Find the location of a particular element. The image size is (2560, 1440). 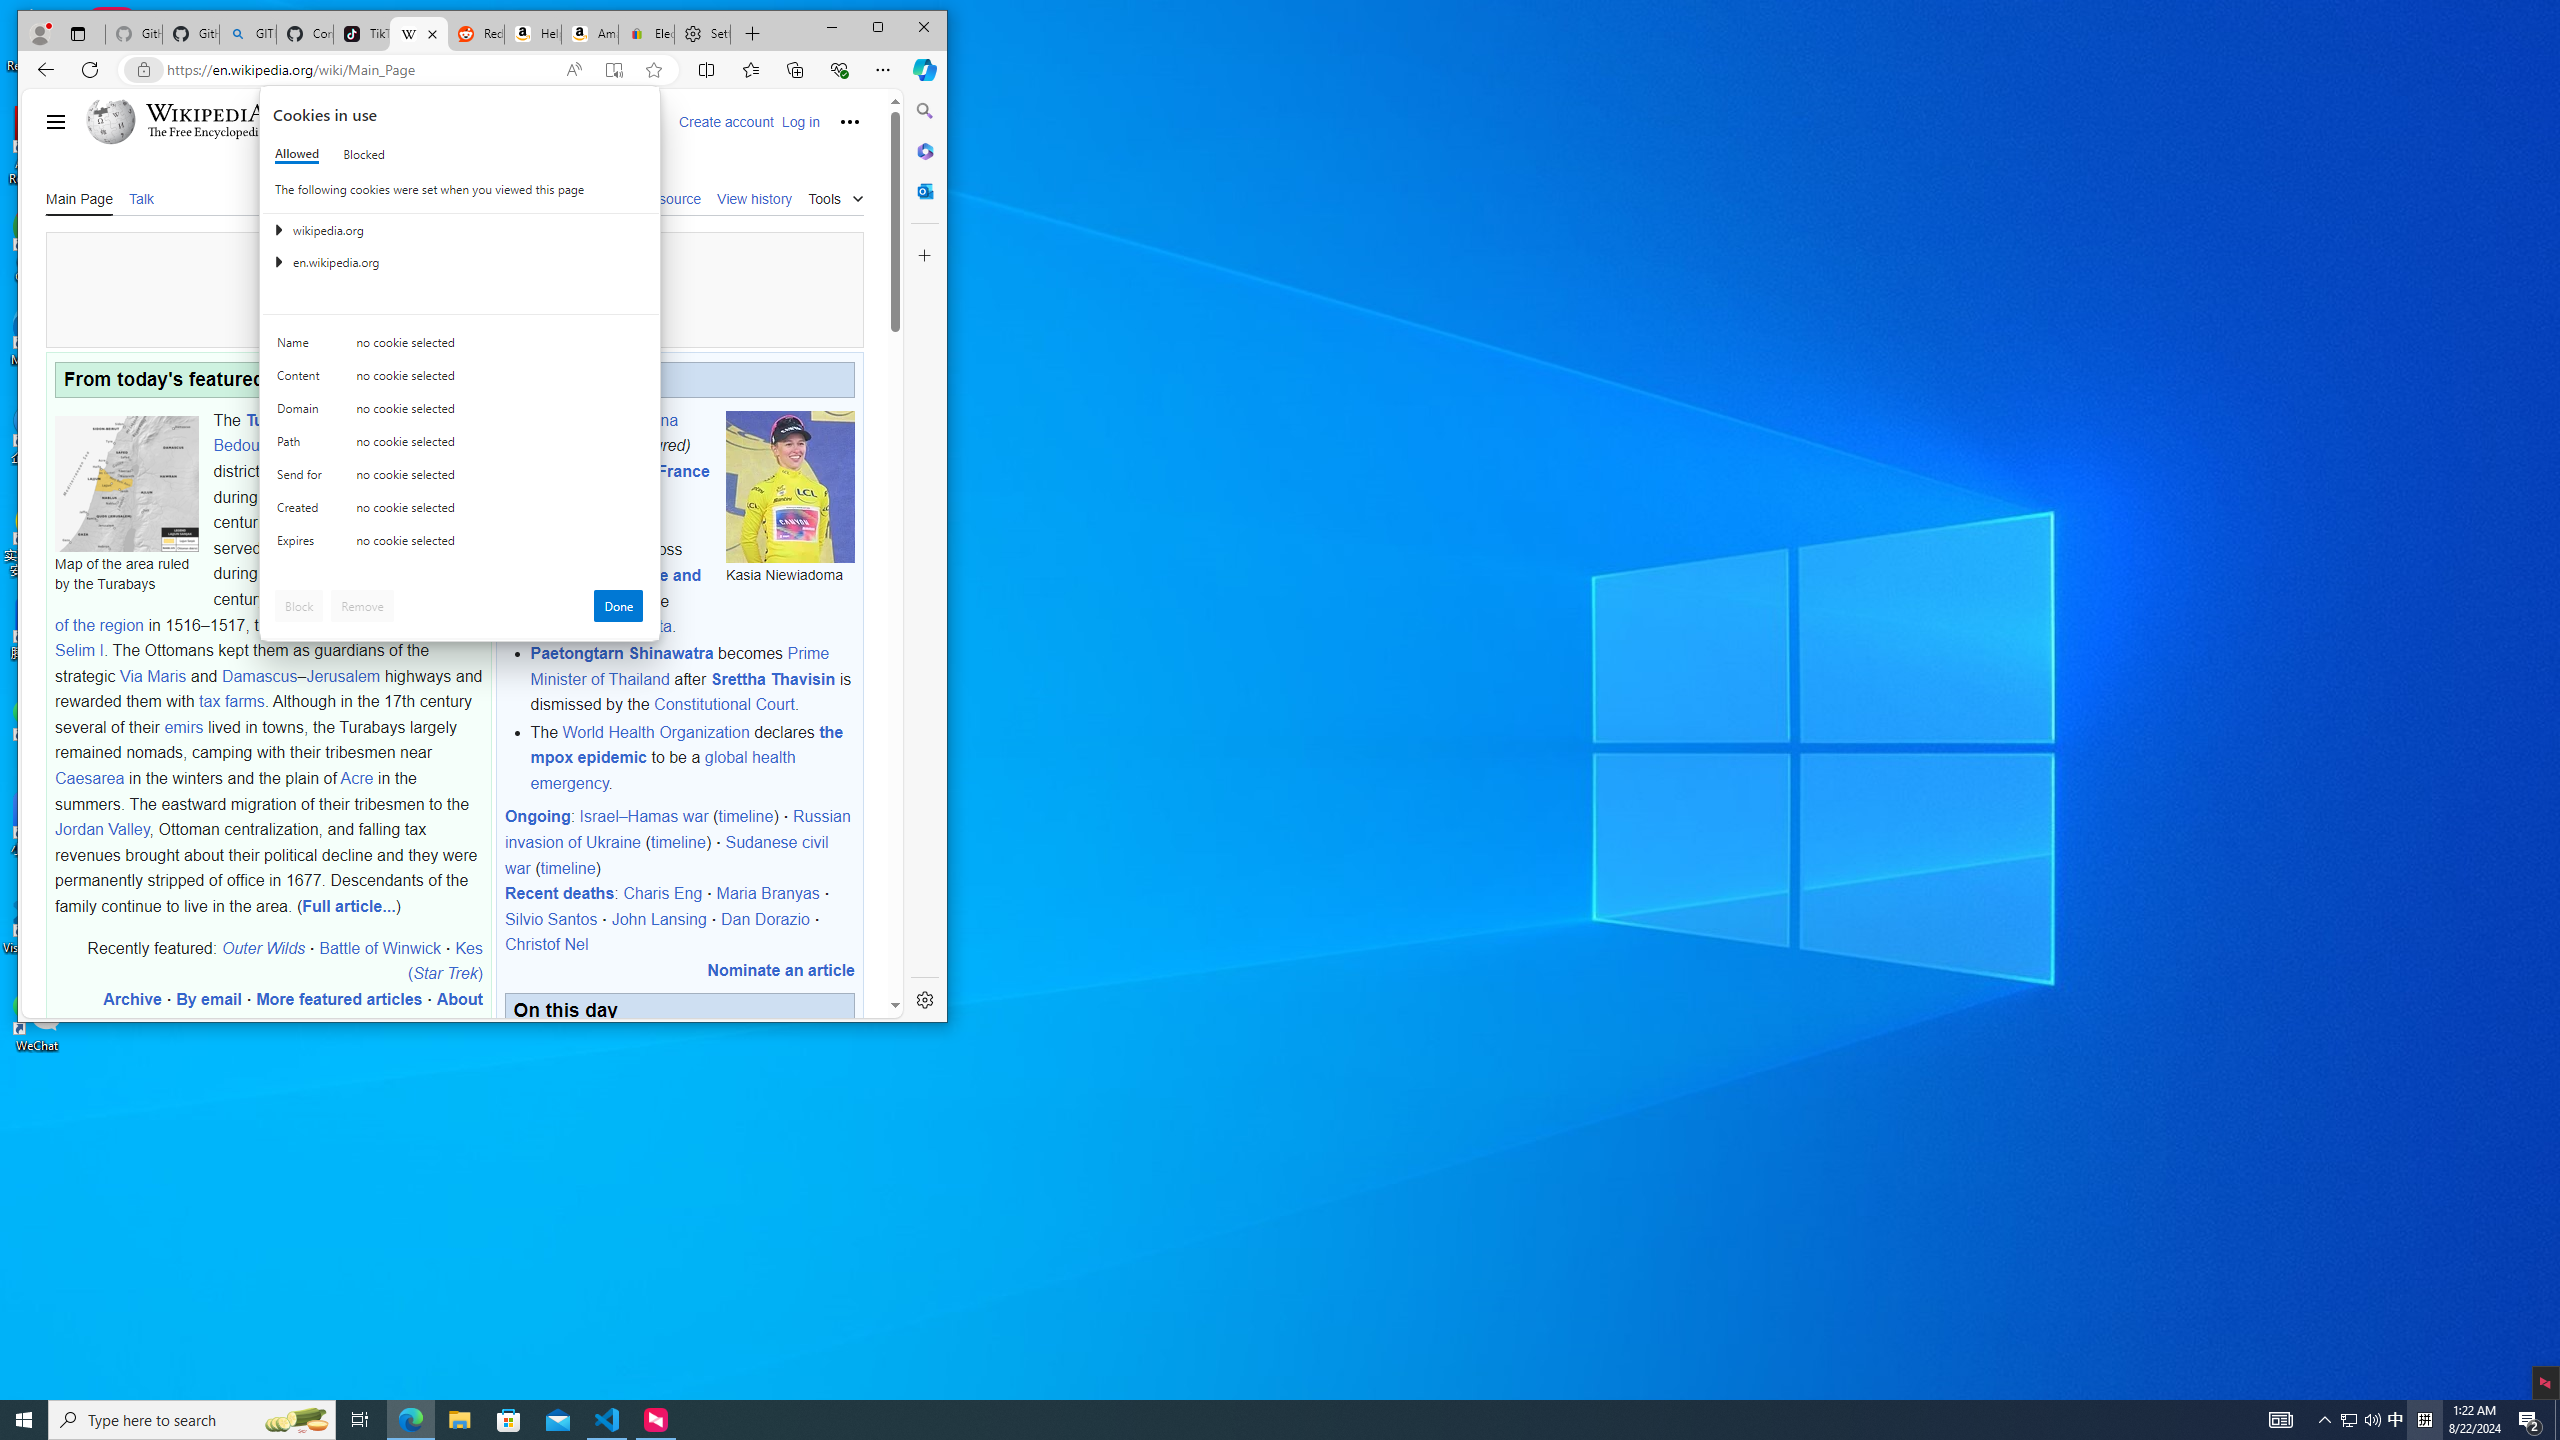

Notification Chevron is located at coordinates (2396, 1420).